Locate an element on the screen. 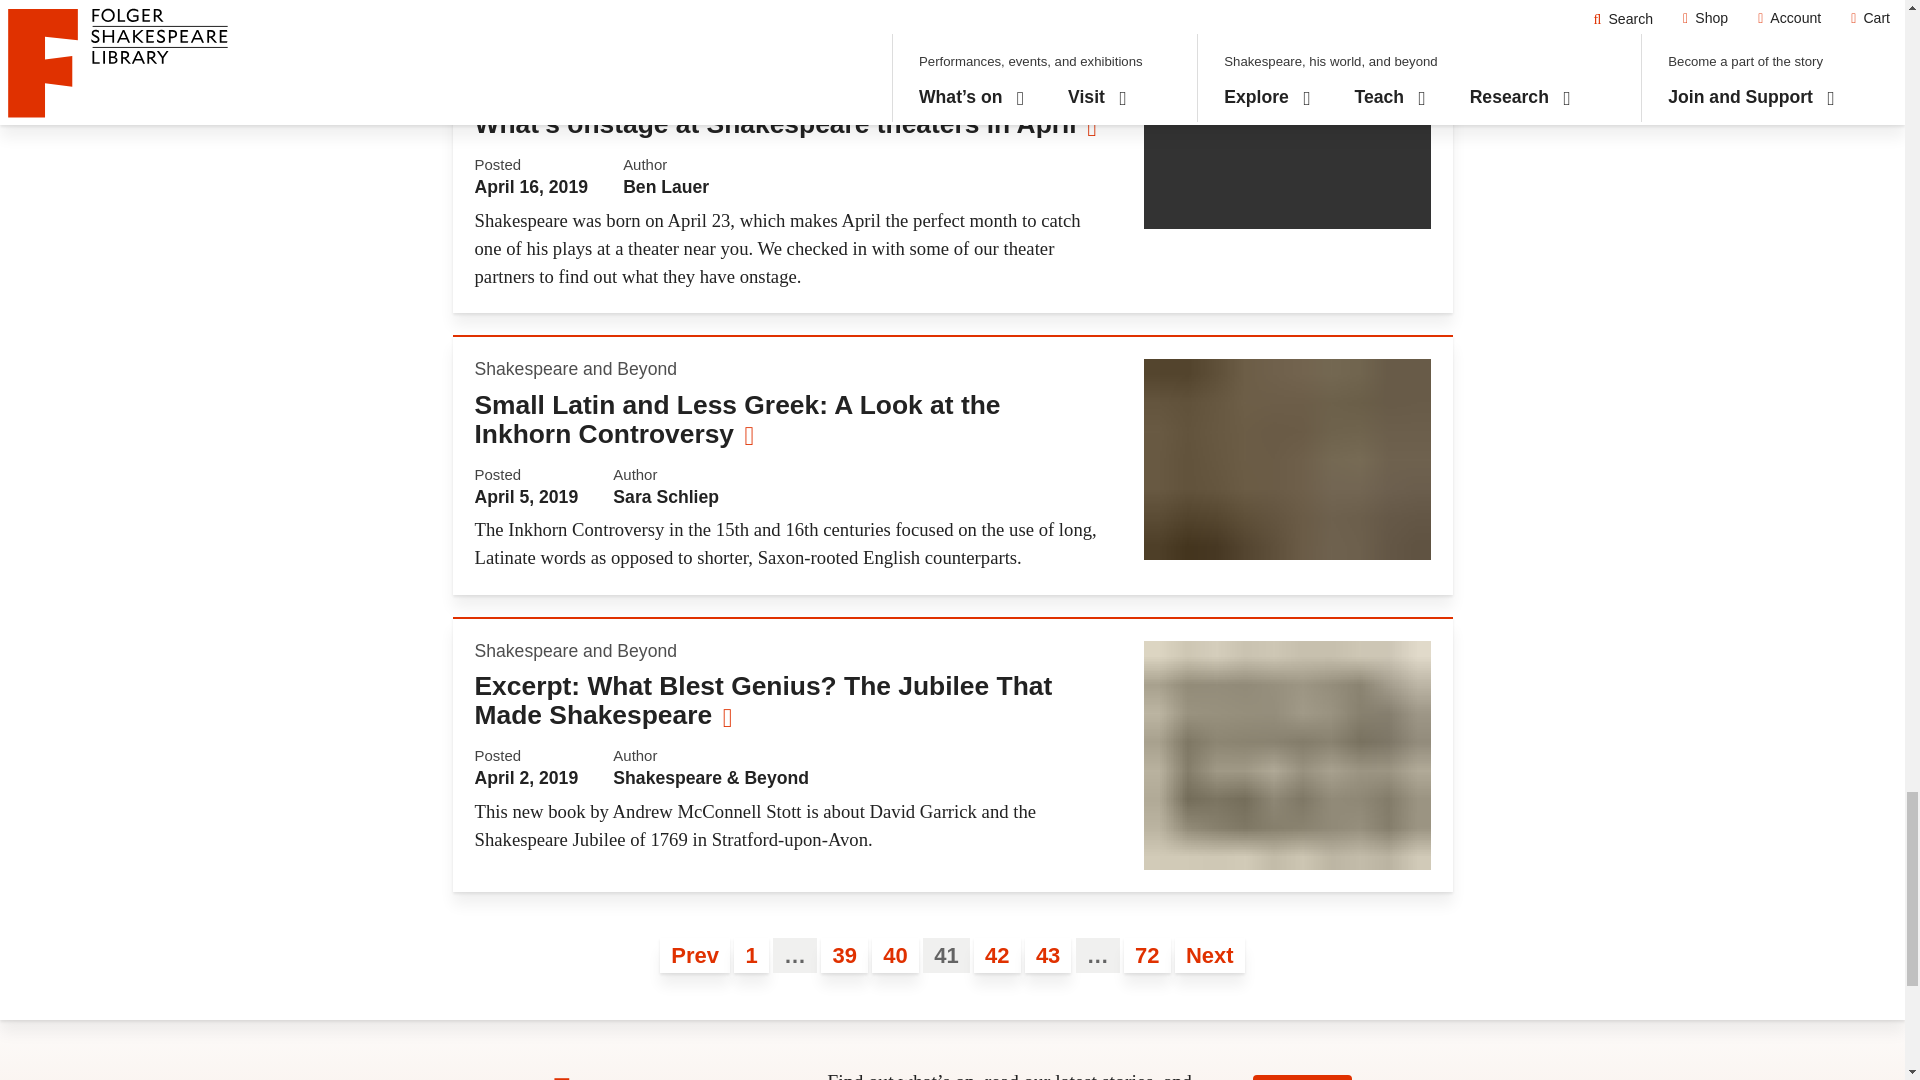  Shakespeare Jubilee is located at coordinates (1287, 756).